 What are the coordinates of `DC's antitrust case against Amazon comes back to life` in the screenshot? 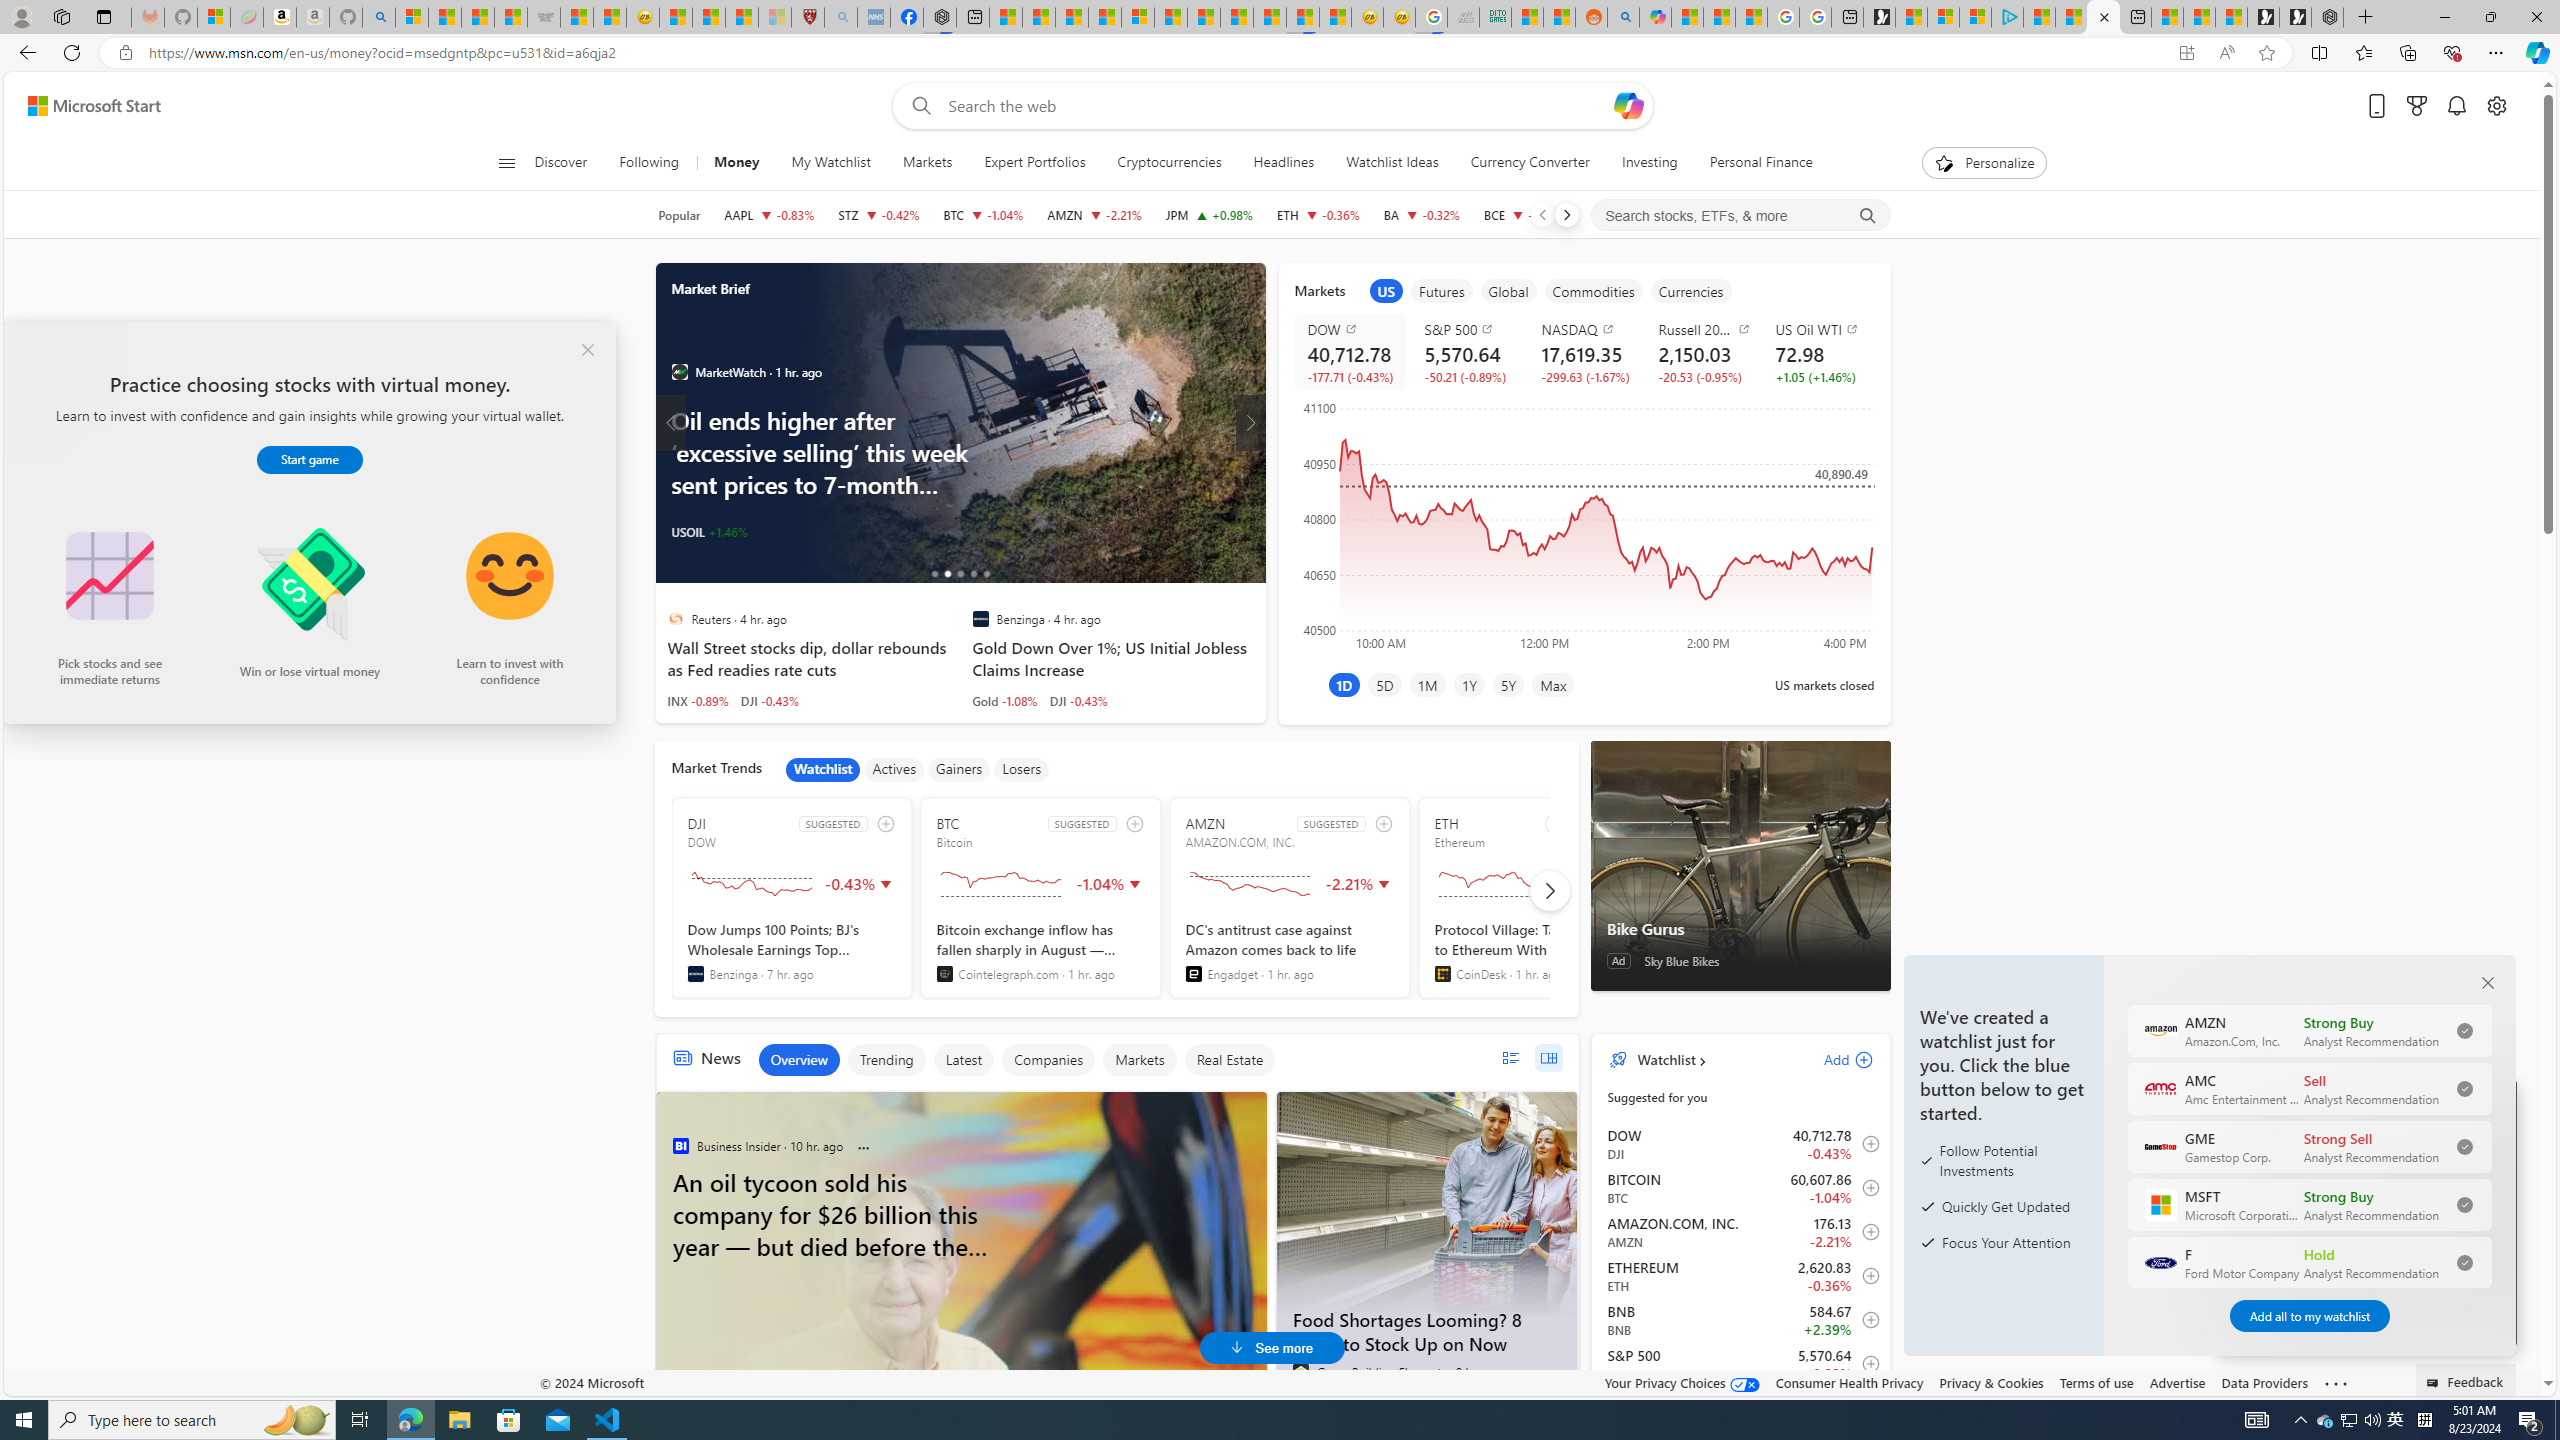 It's located at (1290, 951).